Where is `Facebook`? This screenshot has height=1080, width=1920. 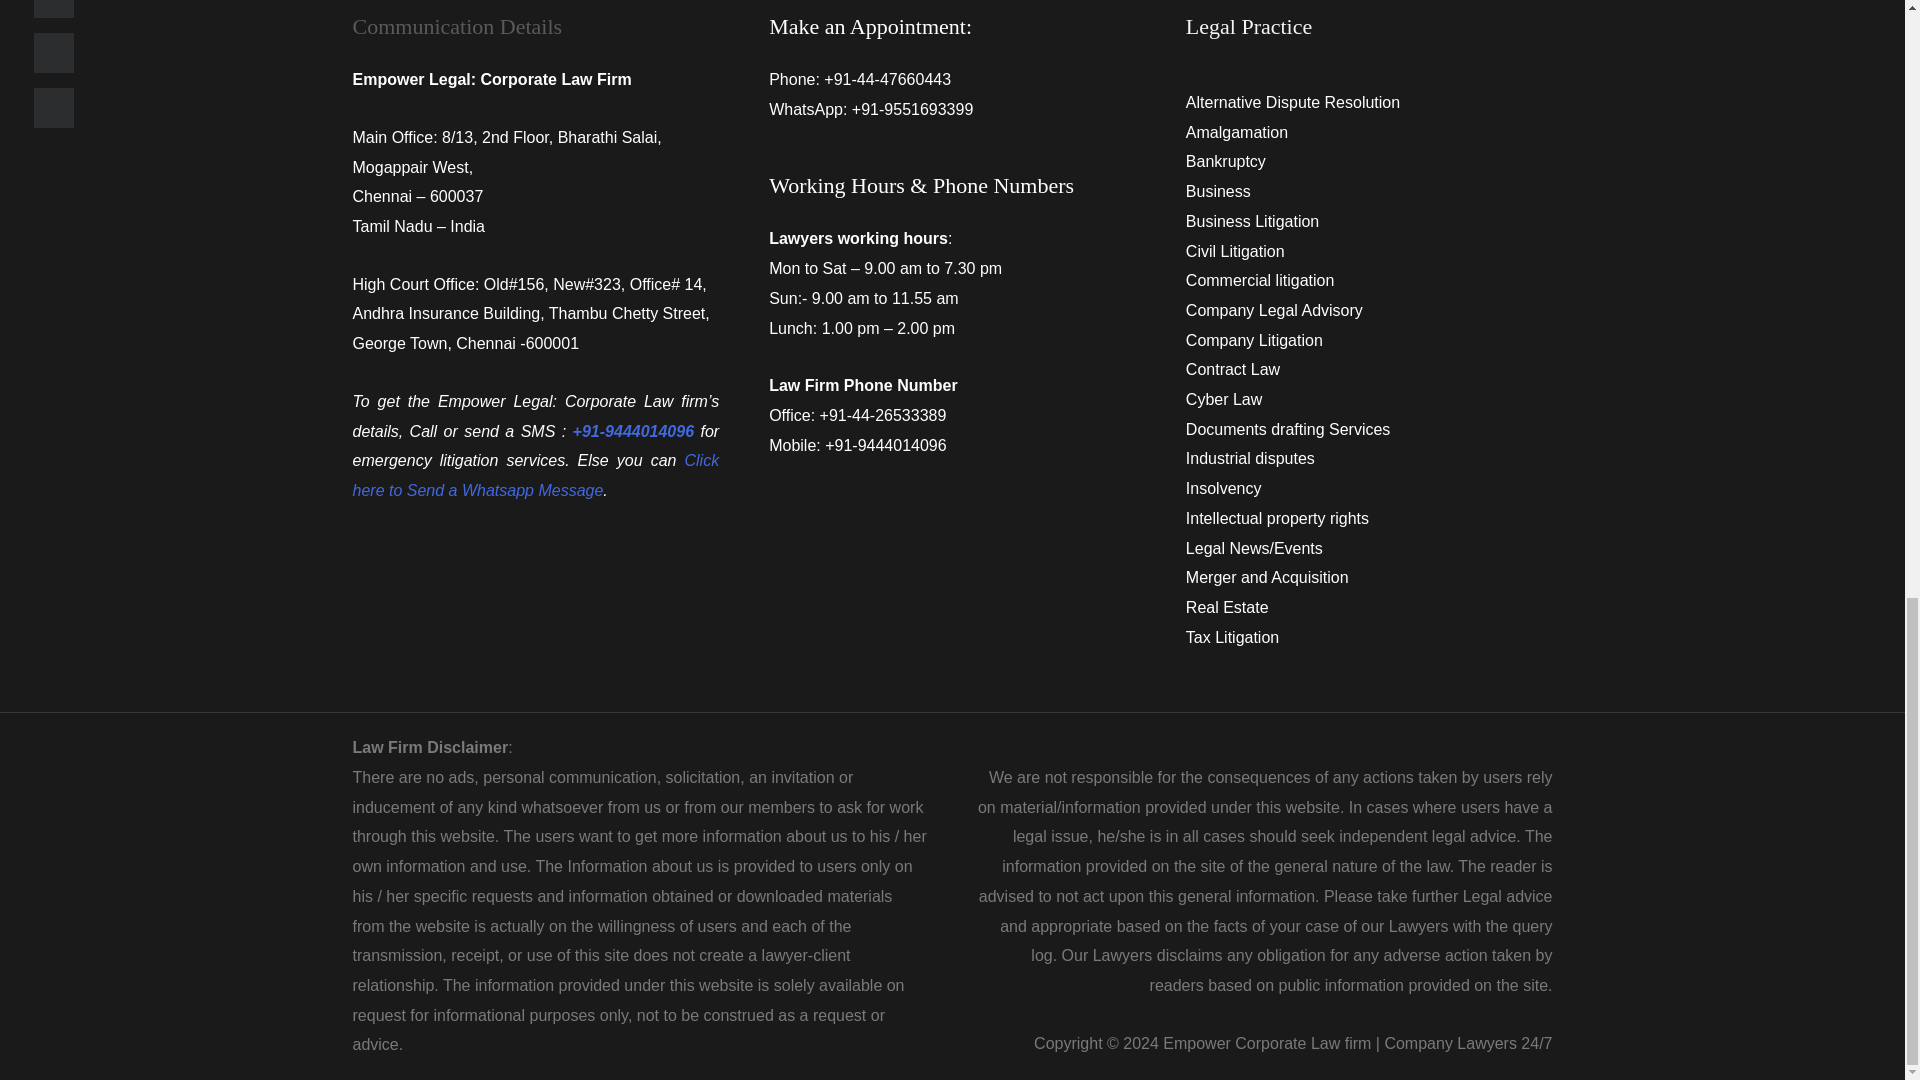
Facebook is located at coordinates (54, 9).